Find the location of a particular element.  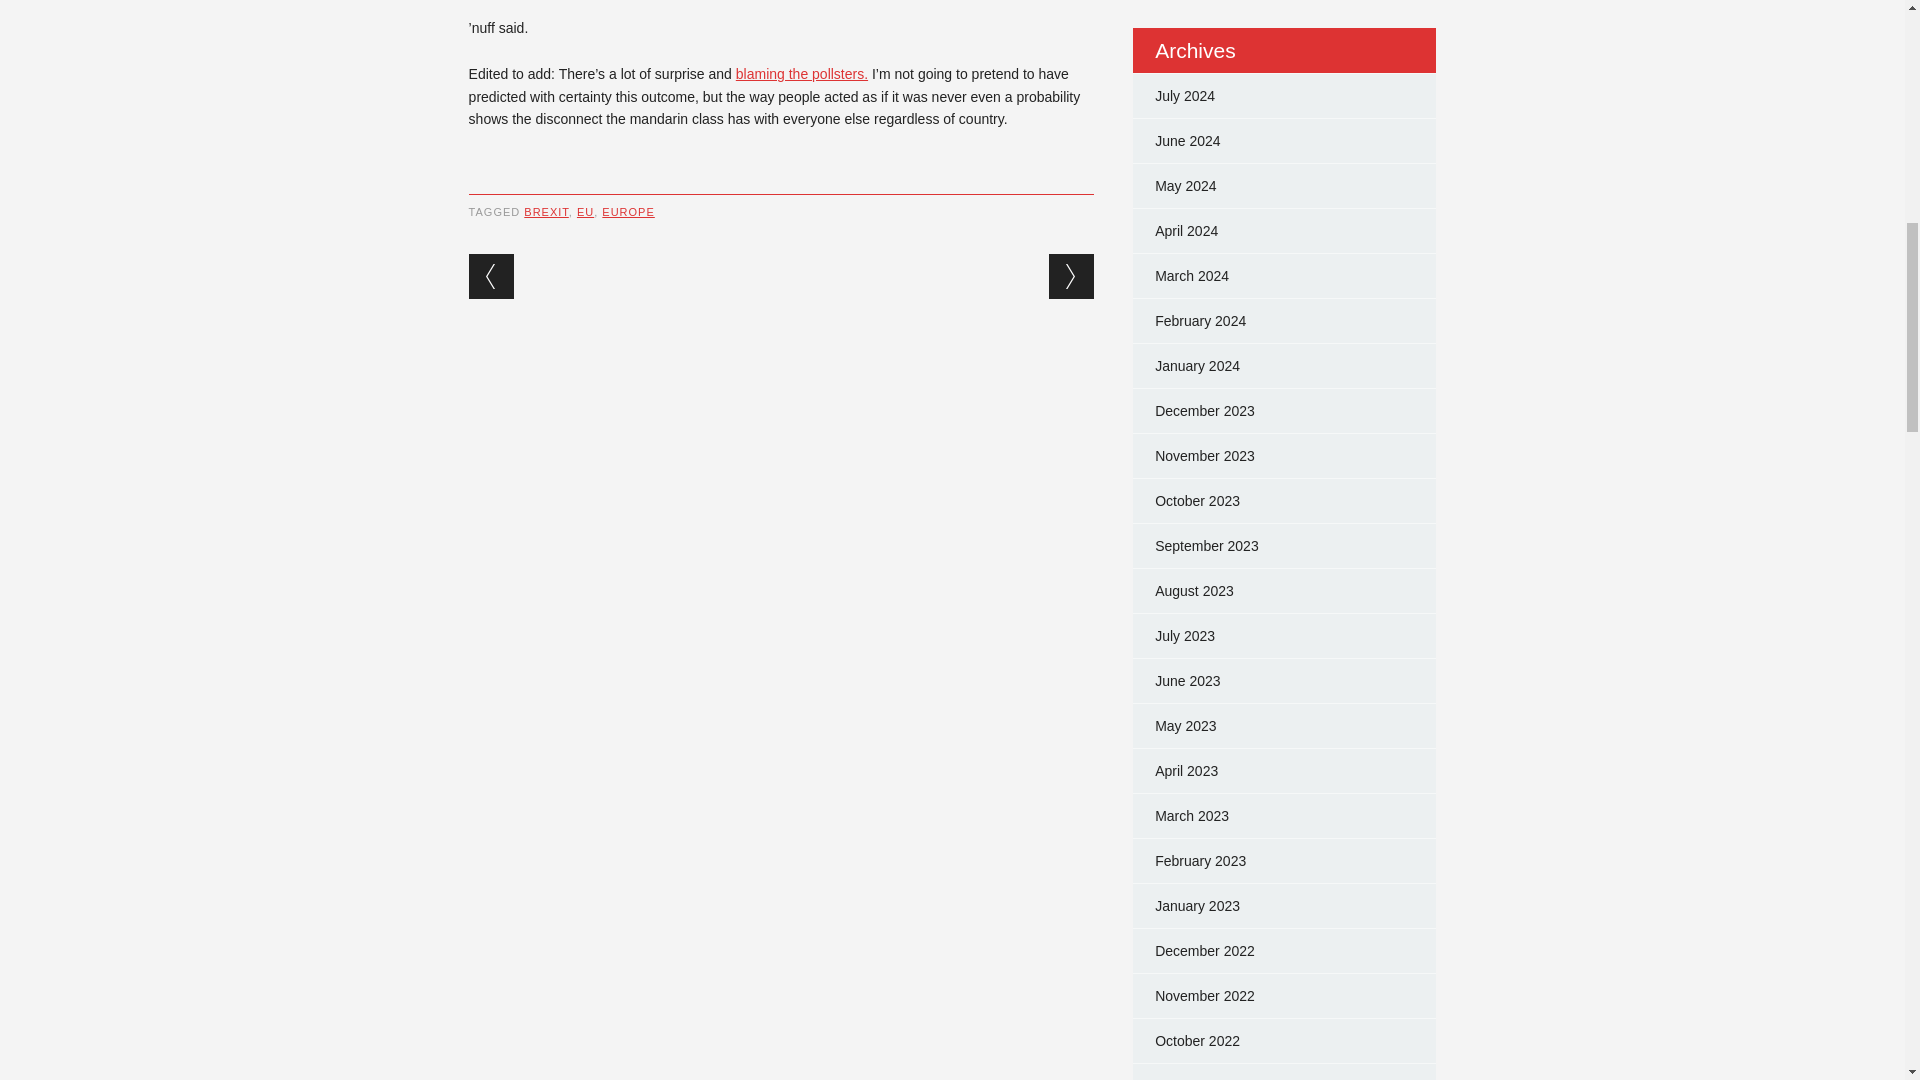

blaming the pollsters. is located at coordinates (801, 74).